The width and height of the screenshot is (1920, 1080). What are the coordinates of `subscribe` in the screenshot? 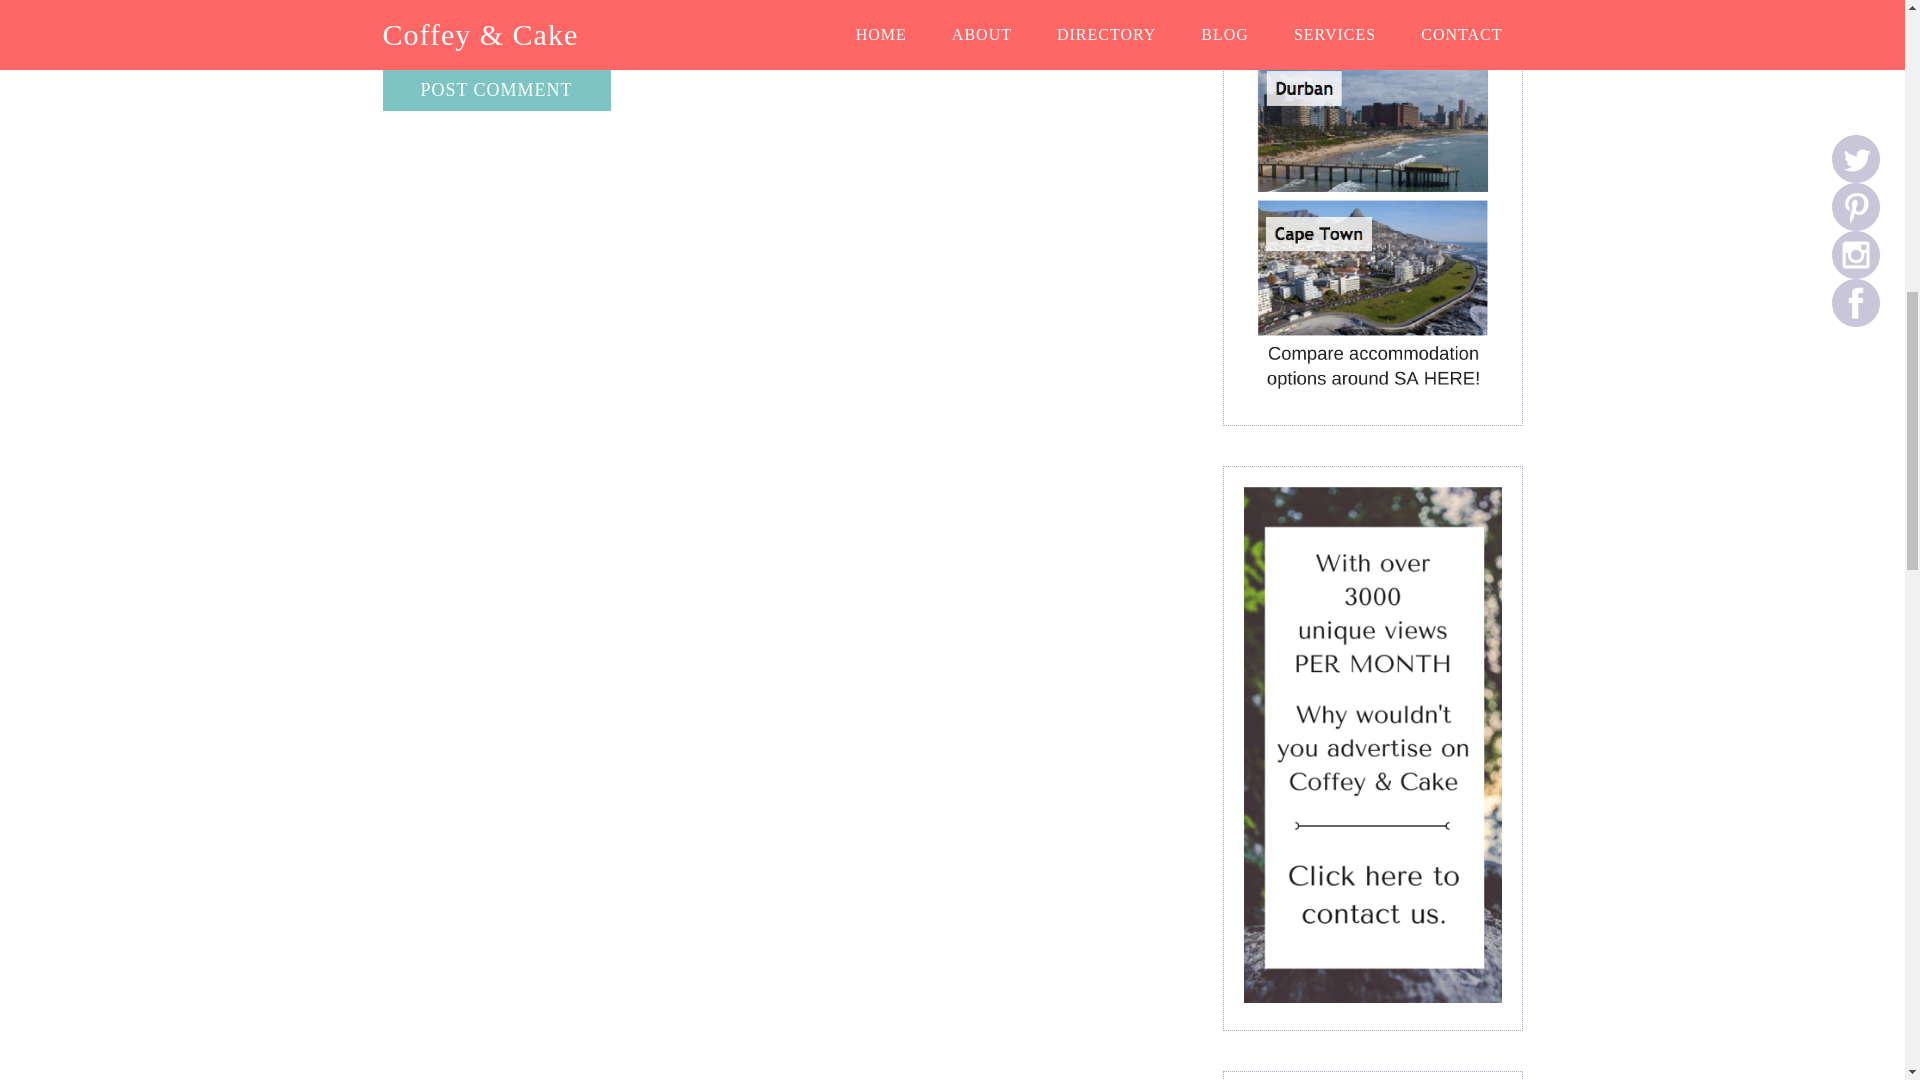 It's located at (390, 54).